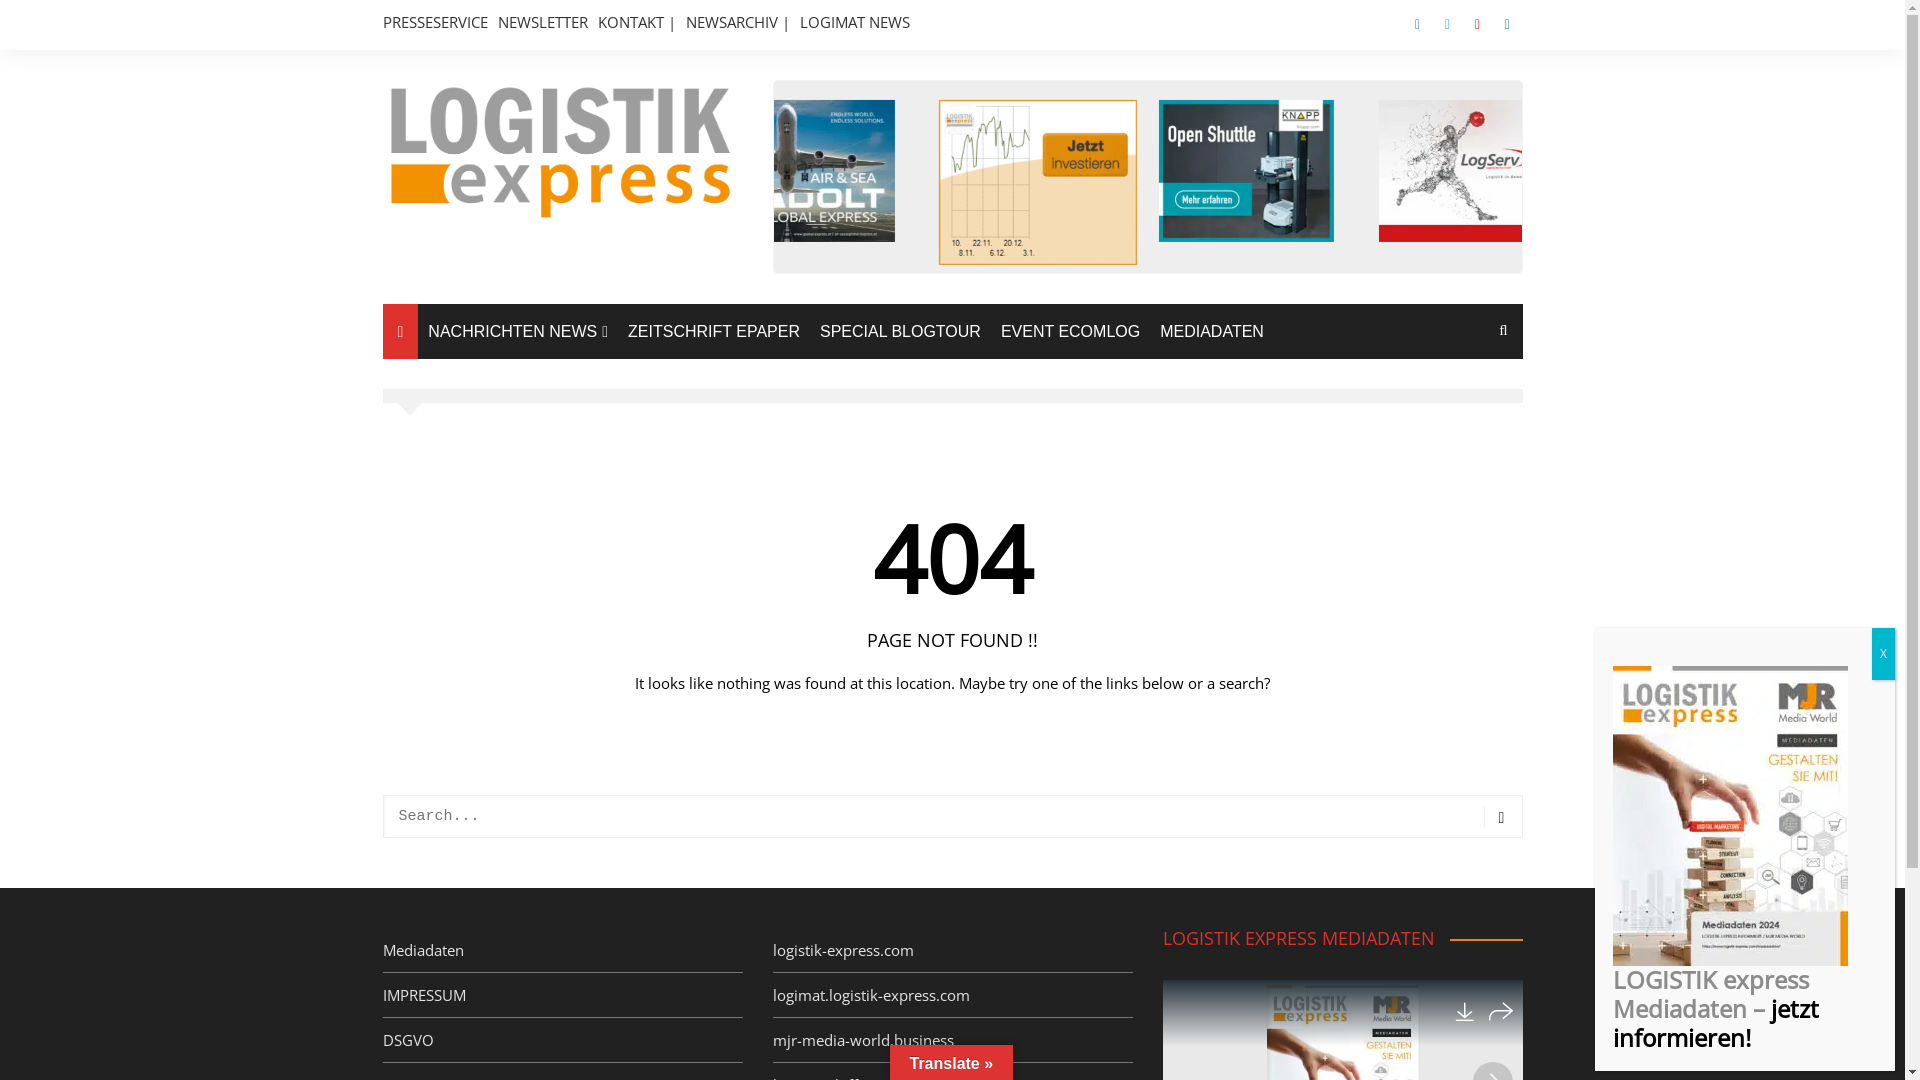 The image size is (1920, 1080). Describe the element at coordinates (528, 505) in the screenshot. I see `LOGISTICS NEWS [UK]` at that location.